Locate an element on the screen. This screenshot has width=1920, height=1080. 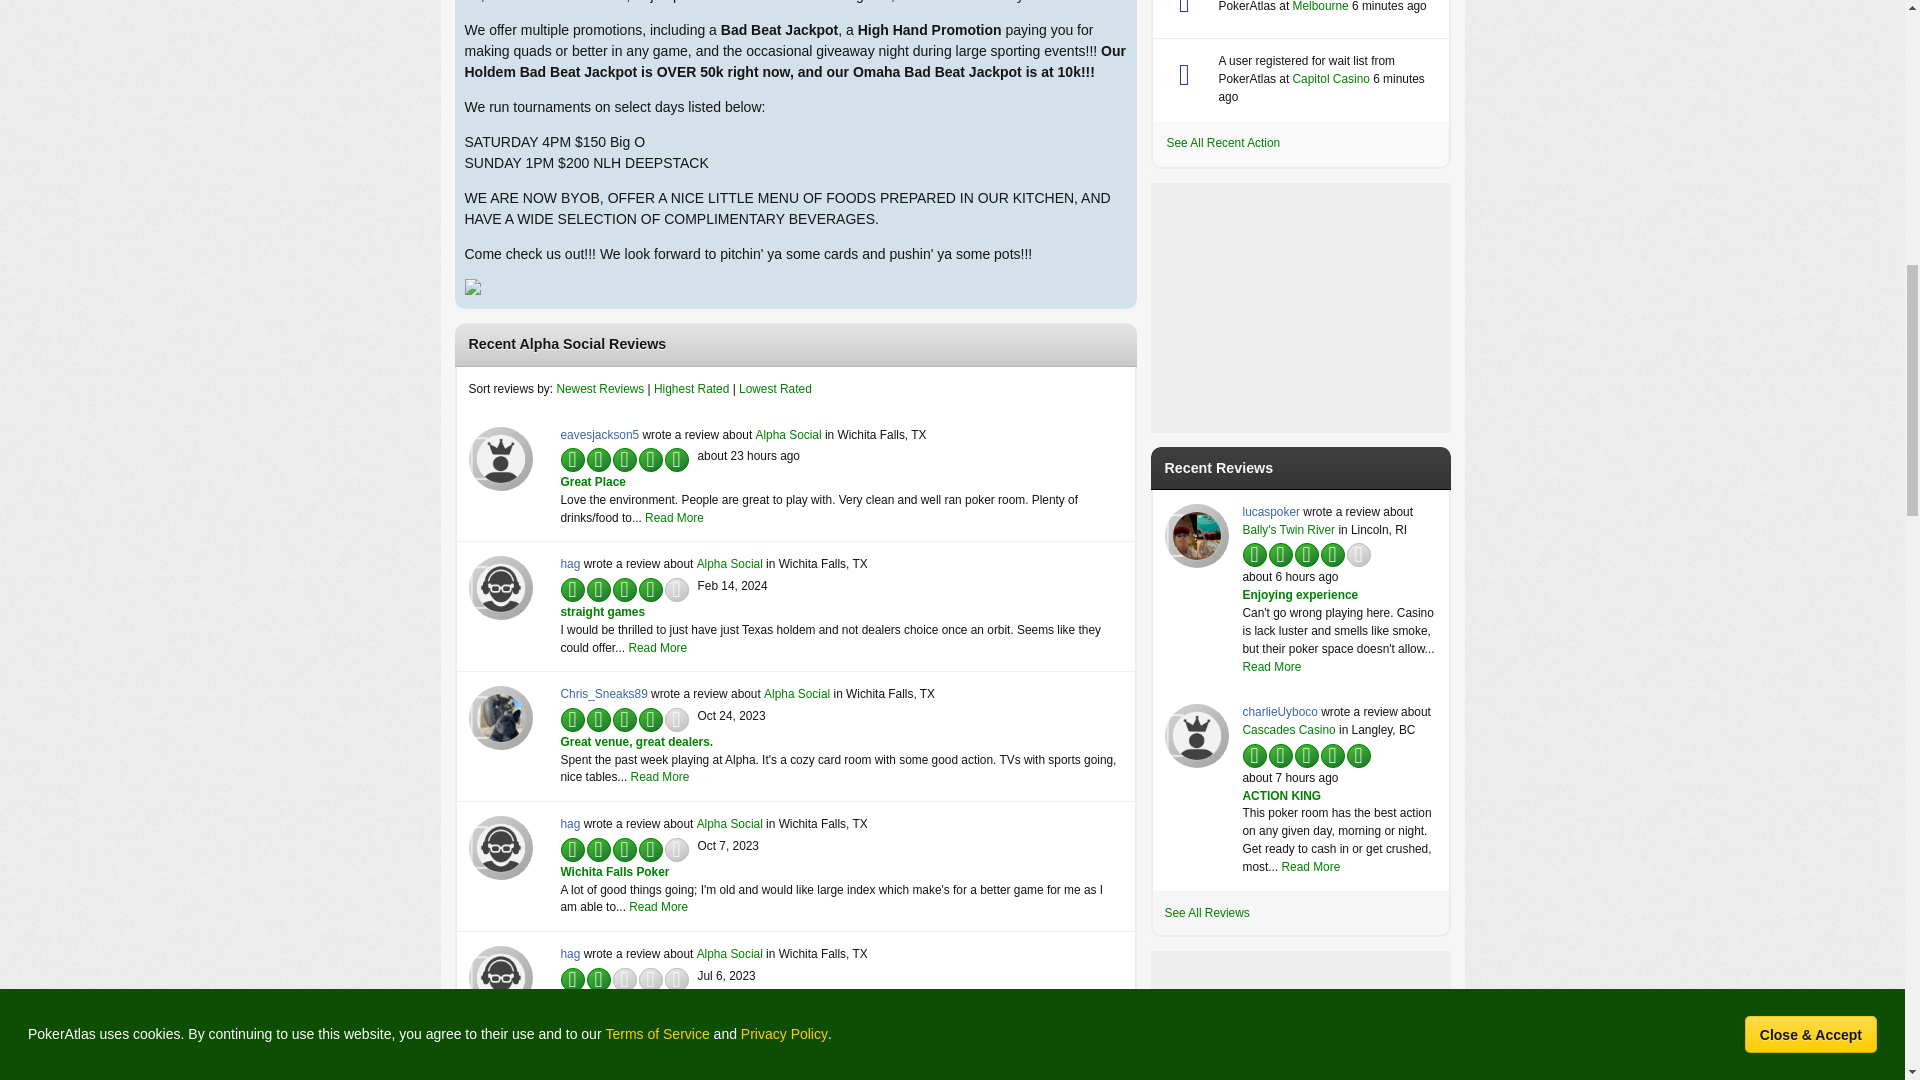
Jul 16, 2024 is located at coordinates (749, 456).